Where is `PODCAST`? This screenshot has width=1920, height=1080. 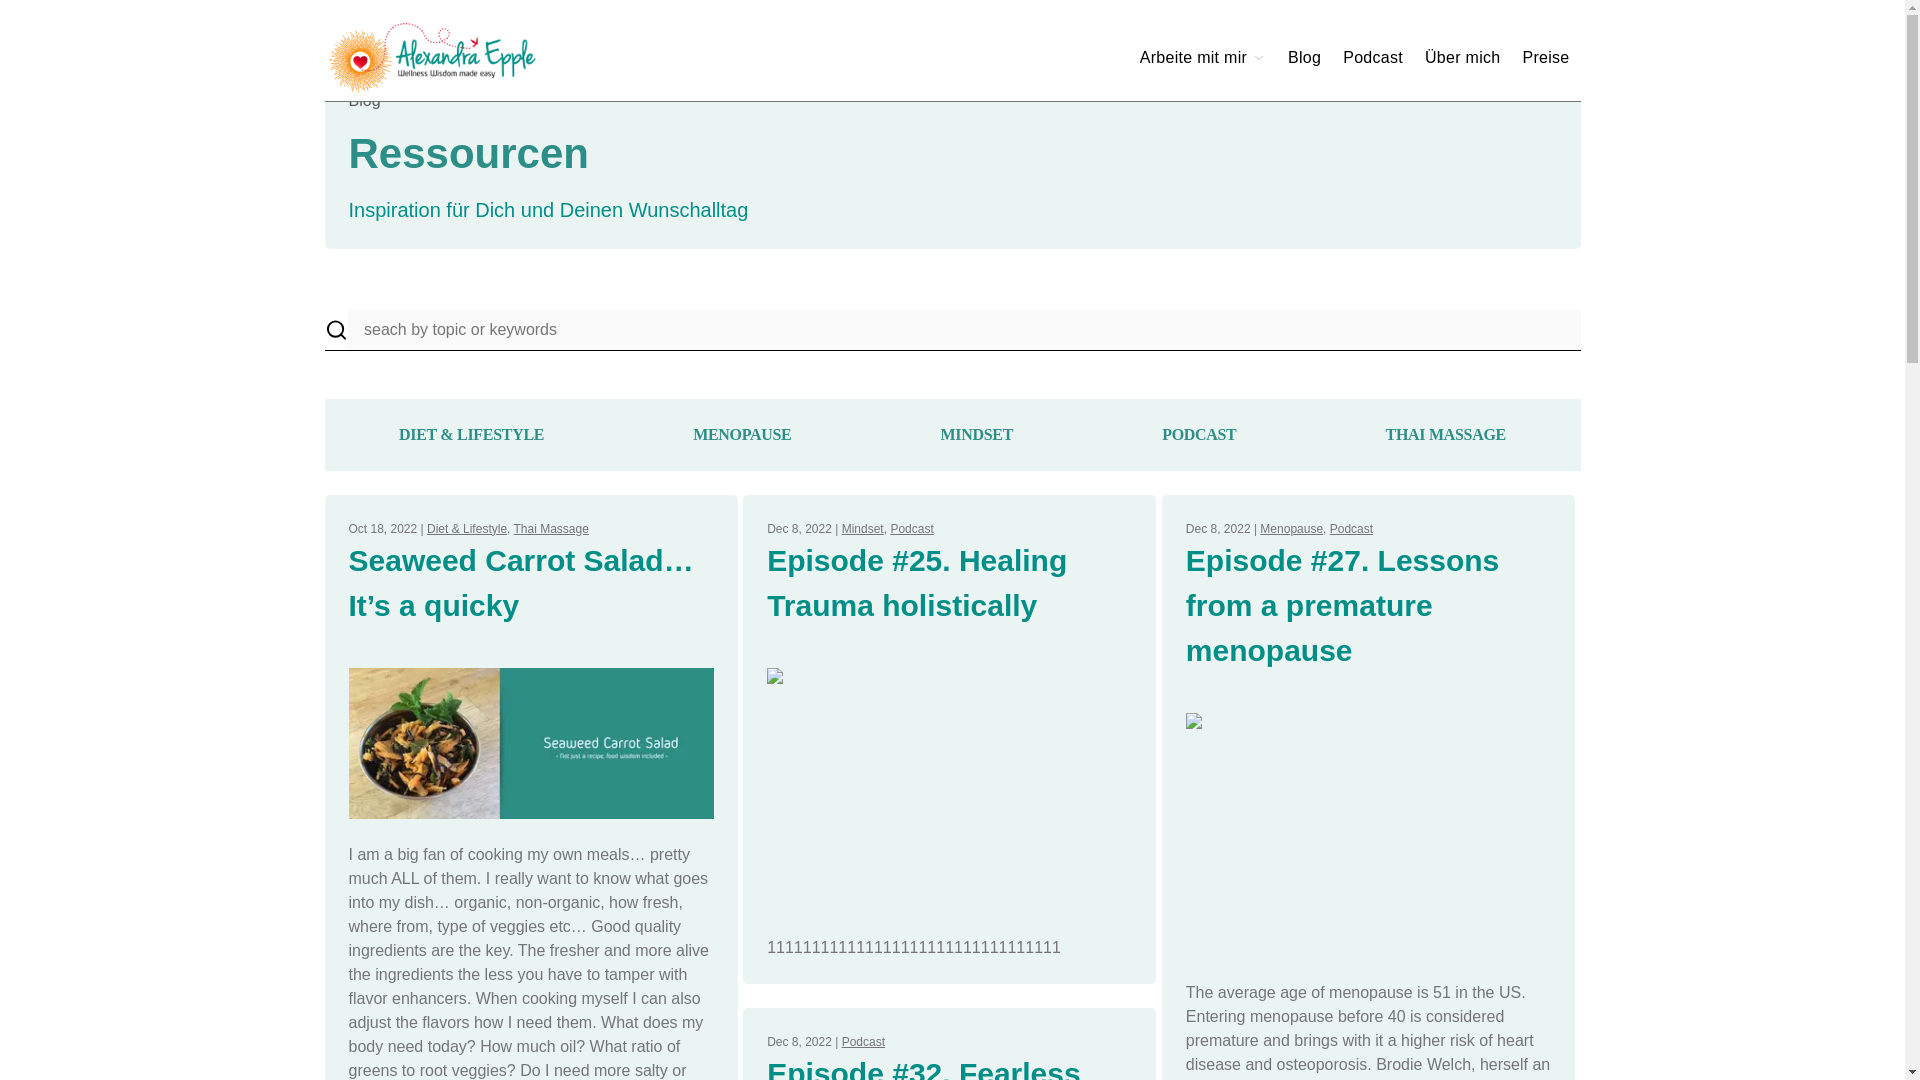 PODCAST is located at coordinates (1198, 435).